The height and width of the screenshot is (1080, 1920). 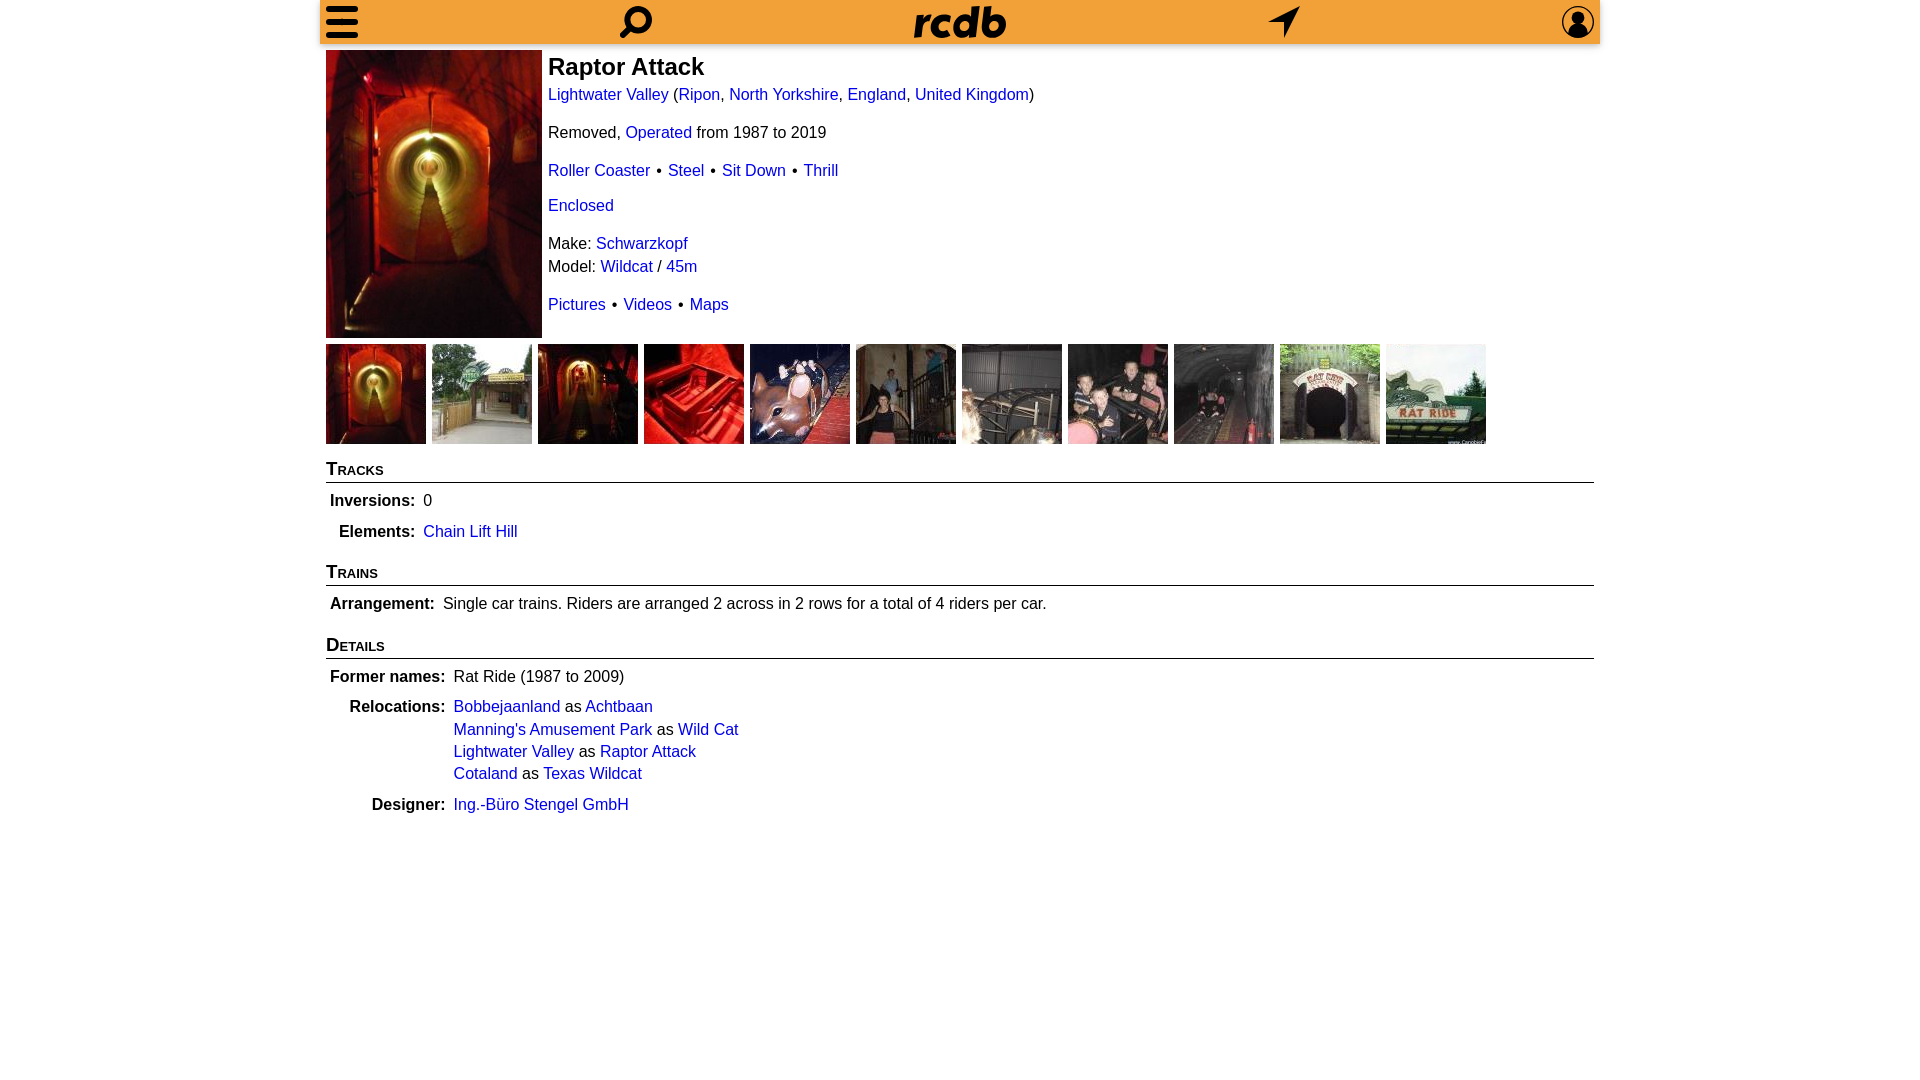 What do you see at coordinates (641, 243) in the screenshot?
I see `Schwarzkopf` at bounding box center [641, 243].